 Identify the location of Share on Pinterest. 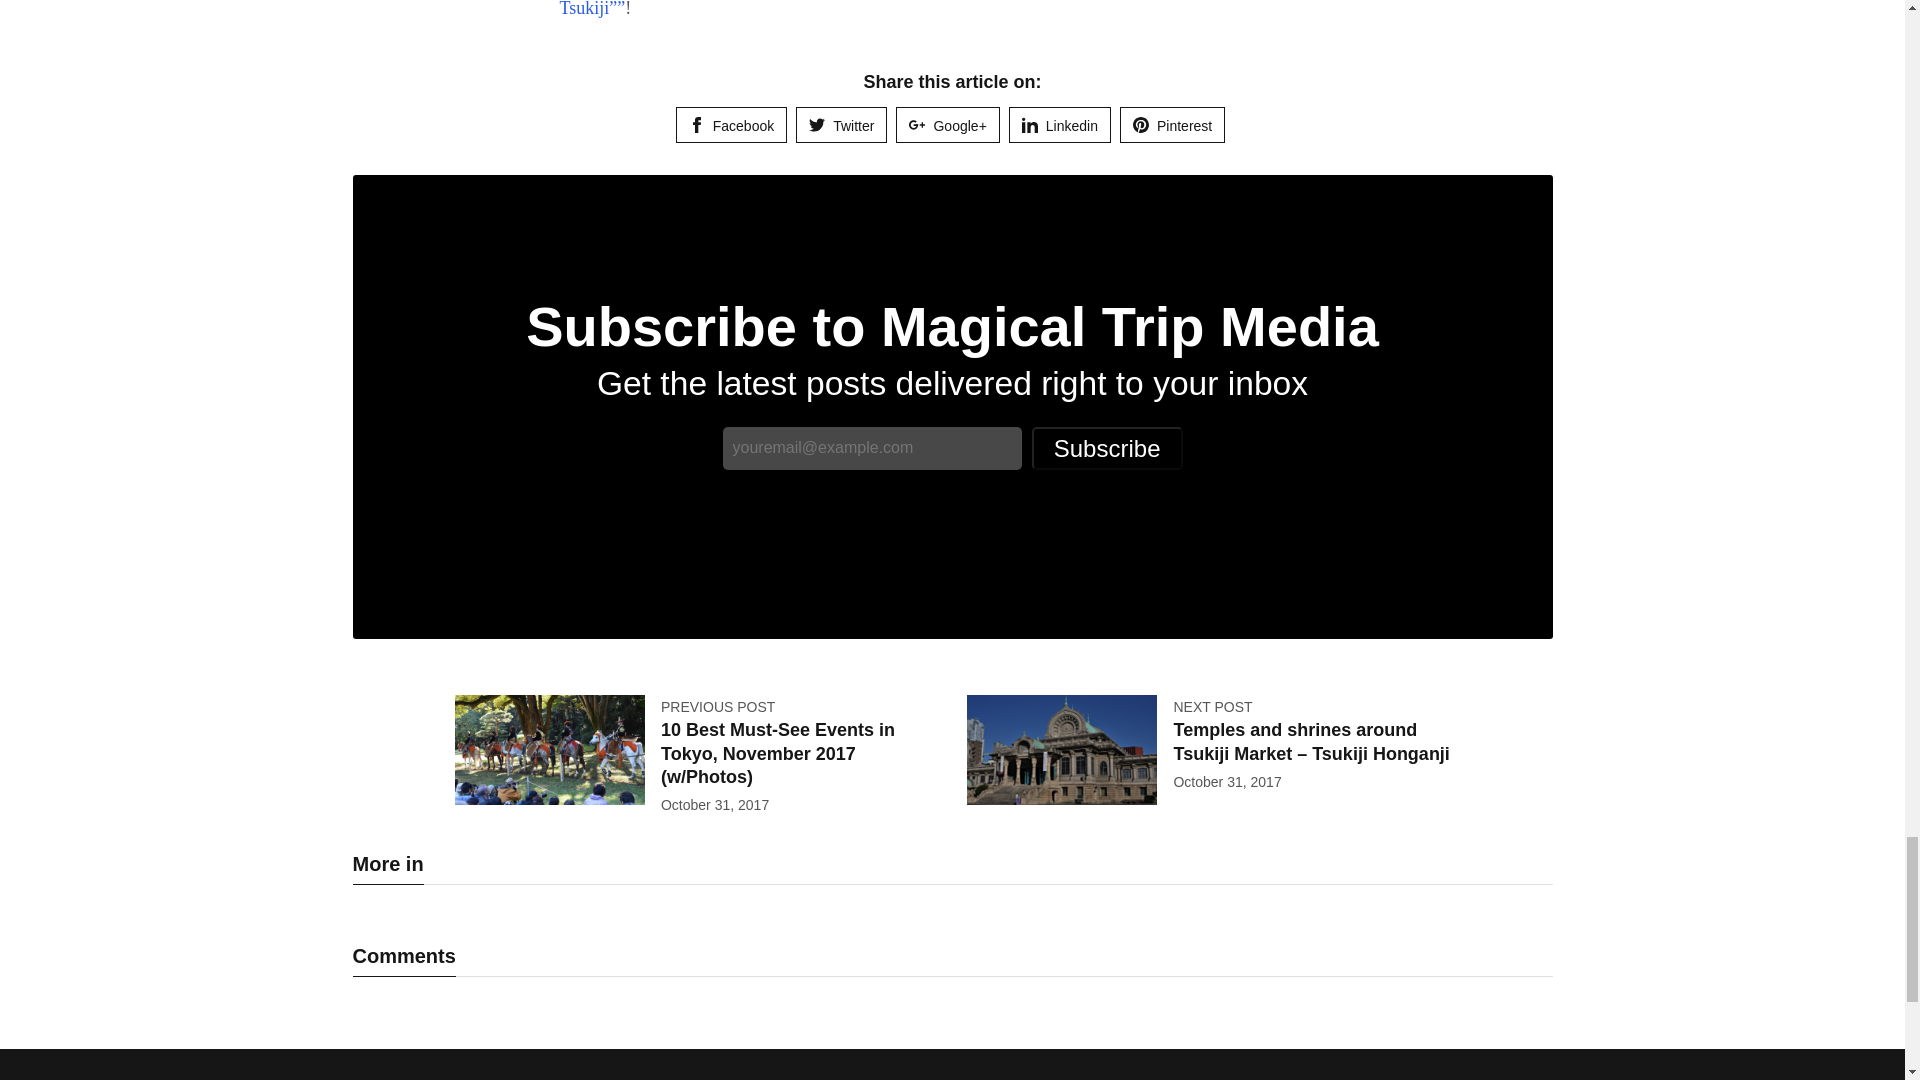
(1172, 124).